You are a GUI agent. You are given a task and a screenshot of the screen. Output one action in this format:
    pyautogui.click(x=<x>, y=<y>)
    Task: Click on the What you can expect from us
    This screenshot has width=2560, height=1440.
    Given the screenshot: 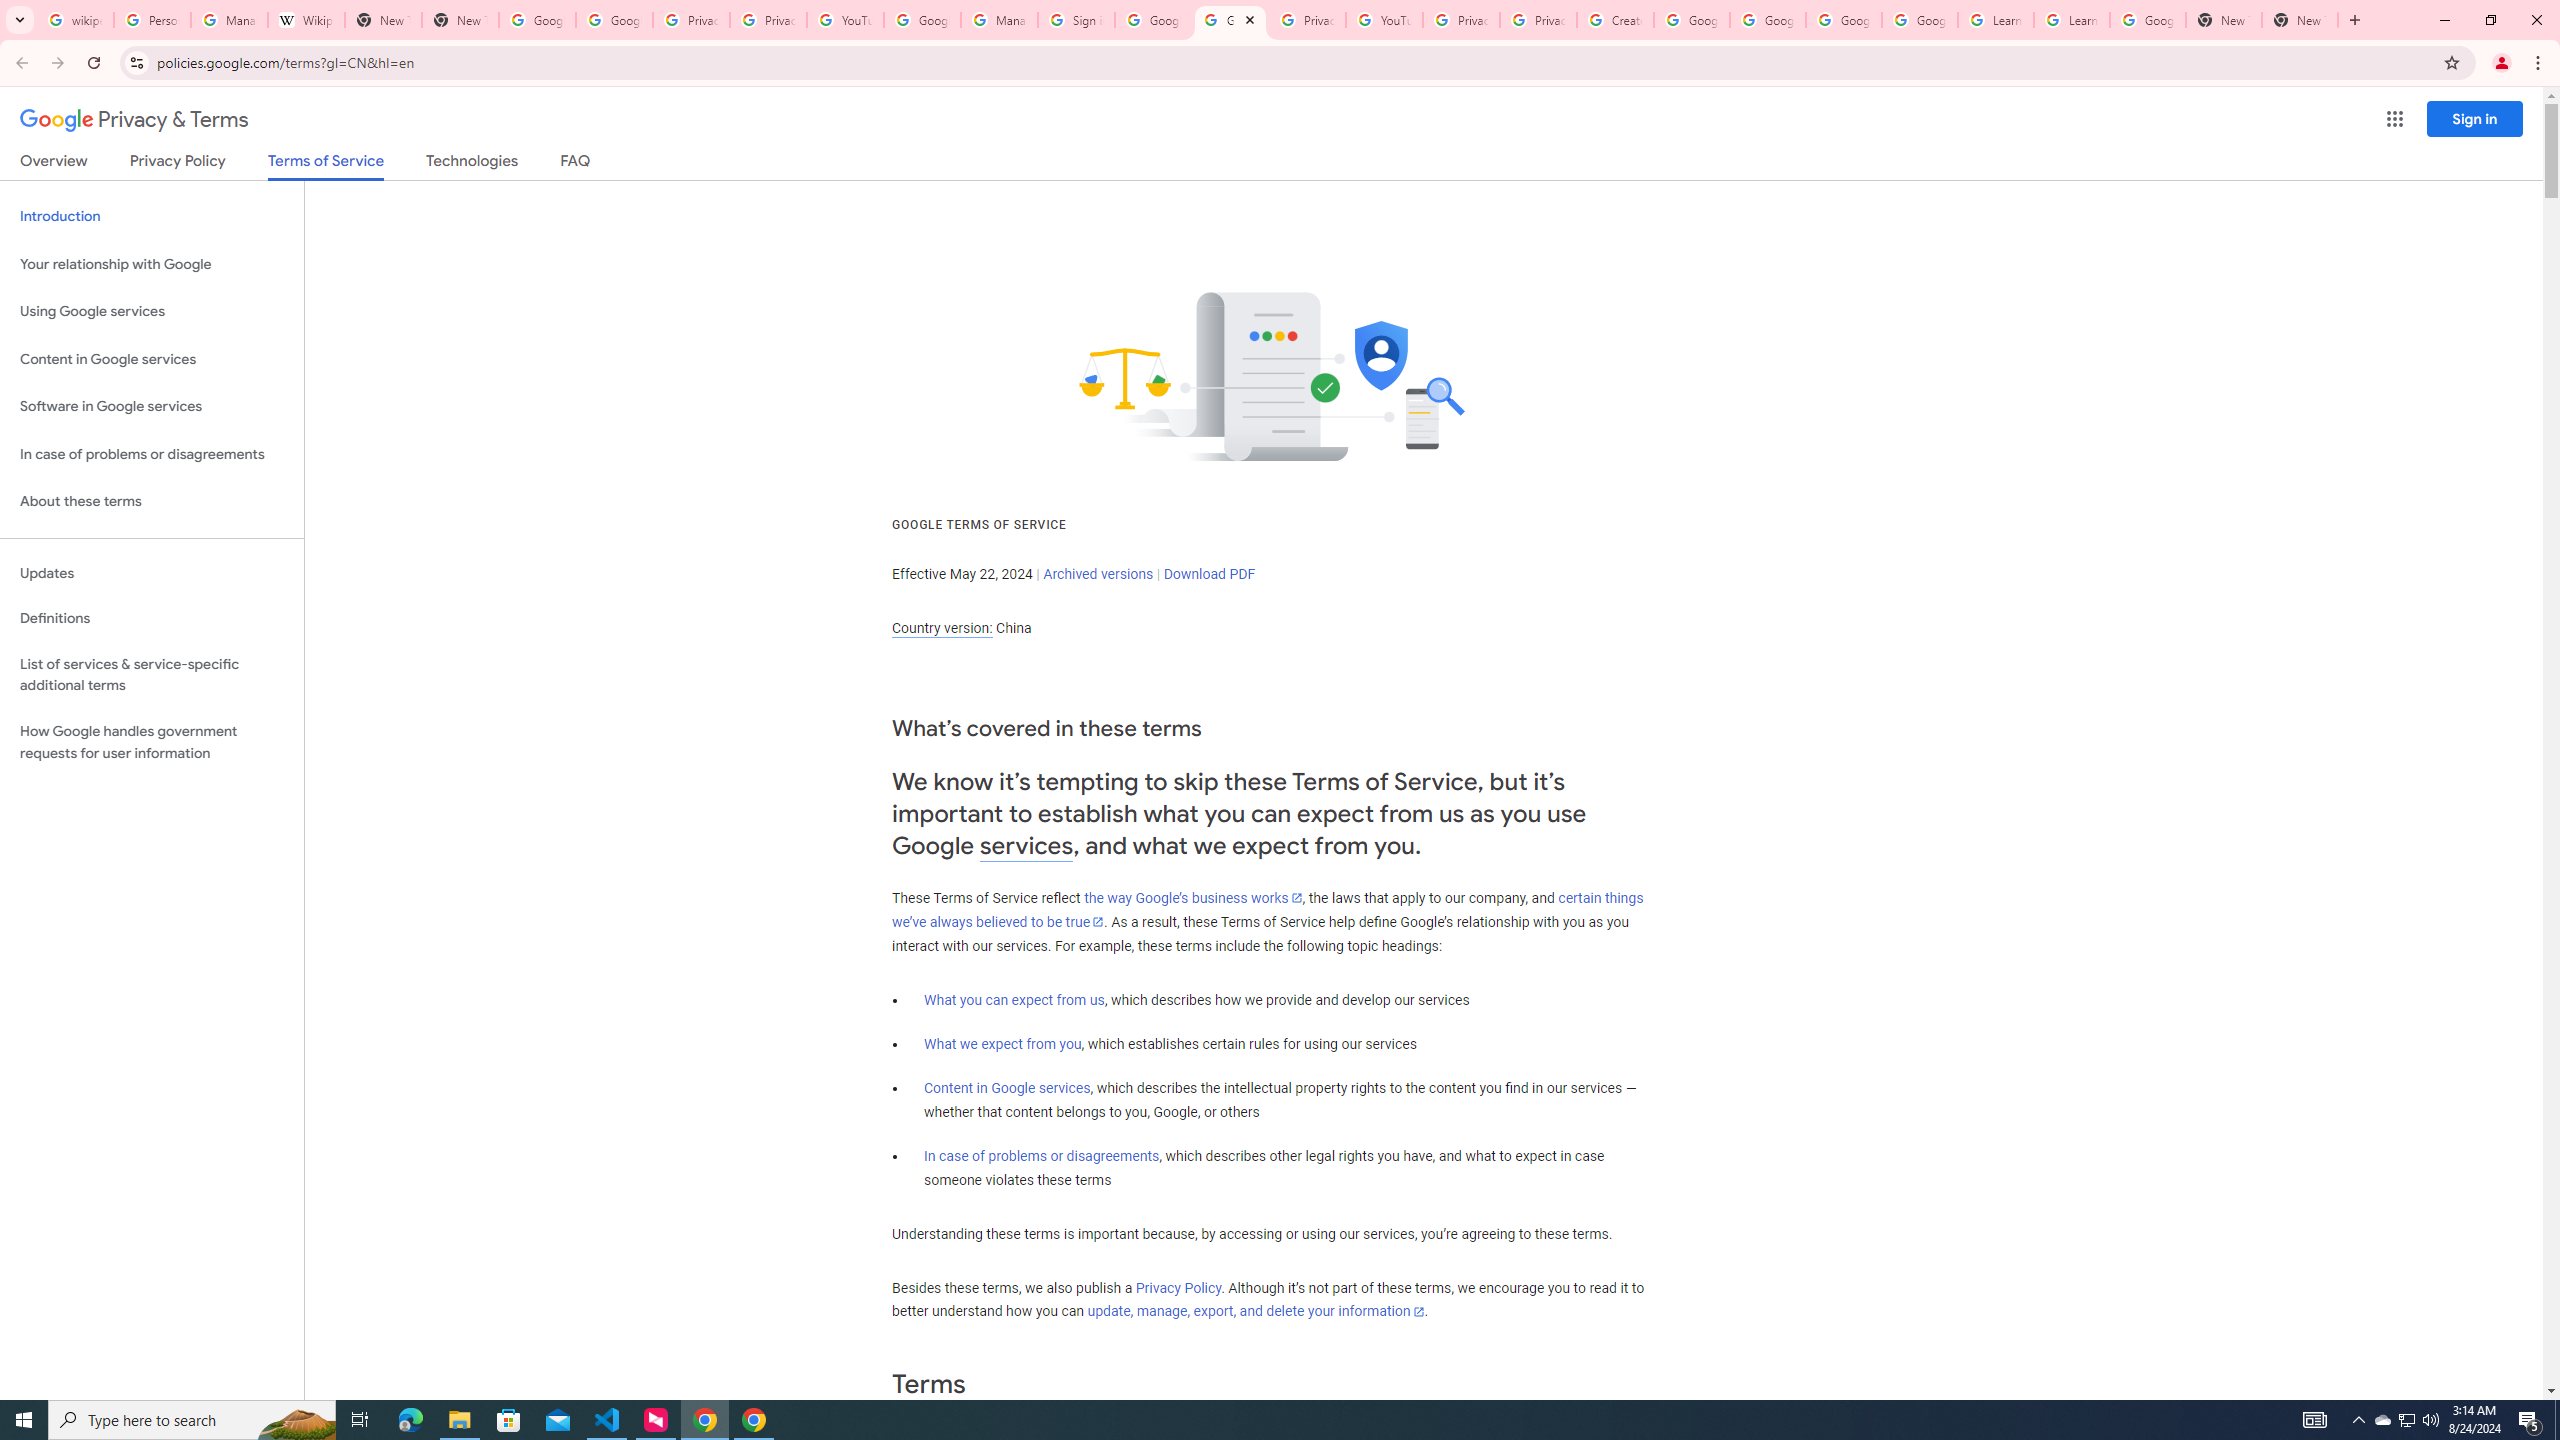 What is the action you would take?
    pyautogui.click(x=1014, y=1000)
    